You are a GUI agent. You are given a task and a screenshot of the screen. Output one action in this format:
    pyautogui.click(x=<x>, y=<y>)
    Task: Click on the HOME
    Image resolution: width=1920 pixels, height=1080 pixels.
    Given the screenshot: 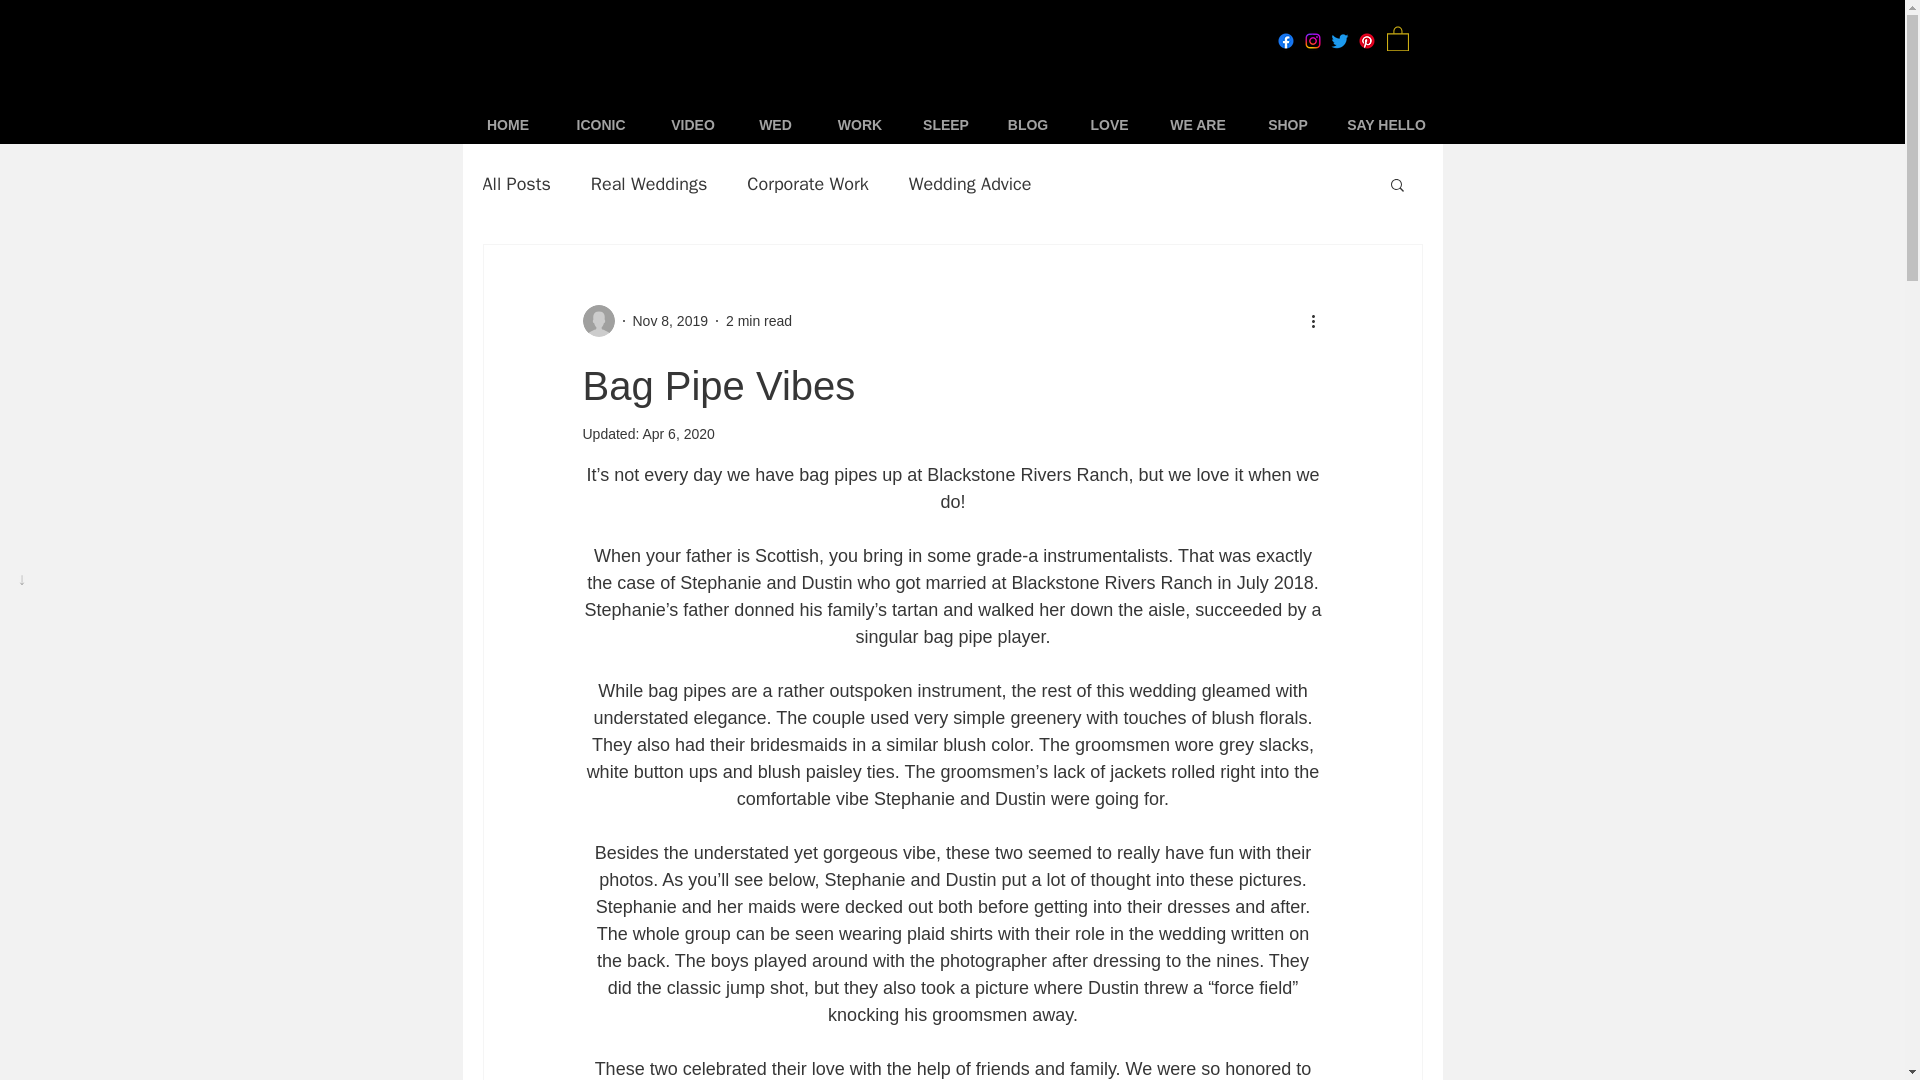 What is the action you would take?
    pyautogui.click(x=508, y=126)
    